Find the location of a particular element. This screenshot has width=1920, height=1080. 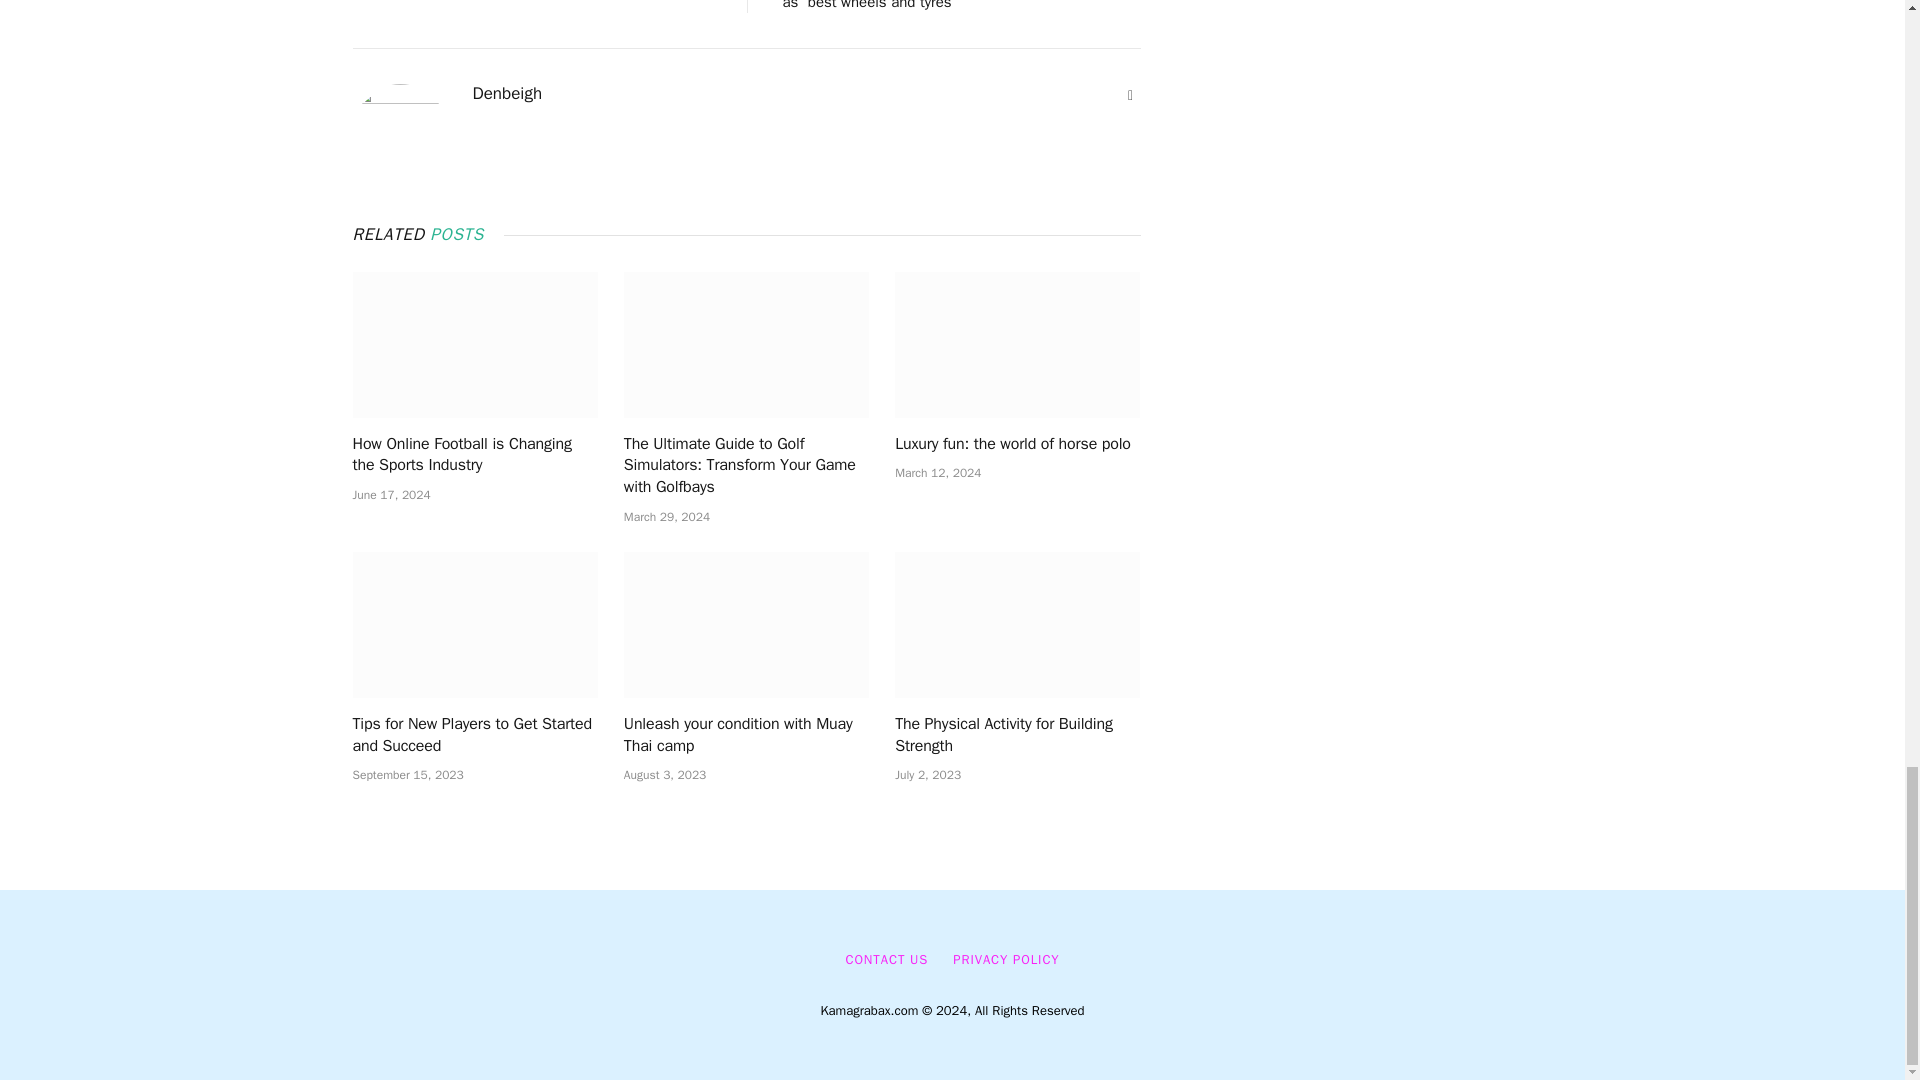

Denbeigh is located at coordinates (506, 94).